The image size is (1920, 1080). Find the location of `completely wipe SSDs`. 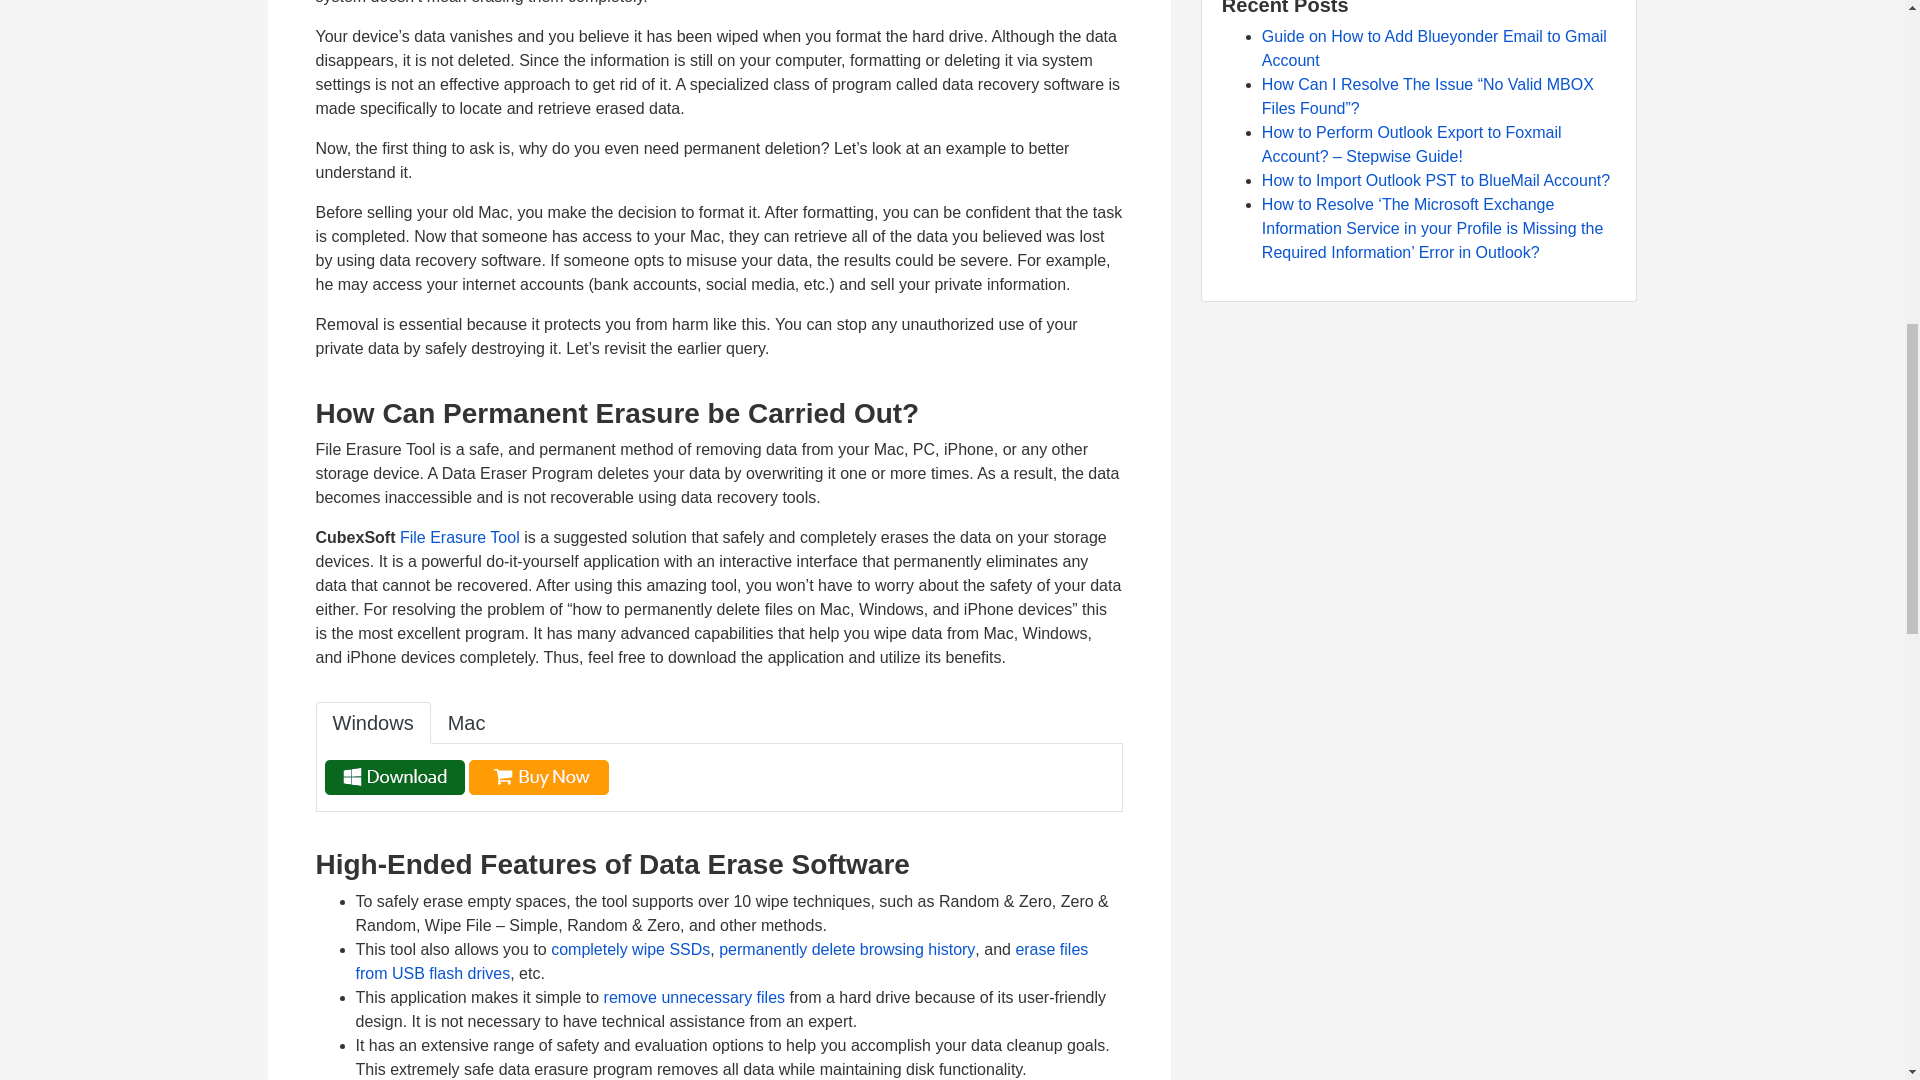

completely wipe SSDs is located at coordinates (630, 948).